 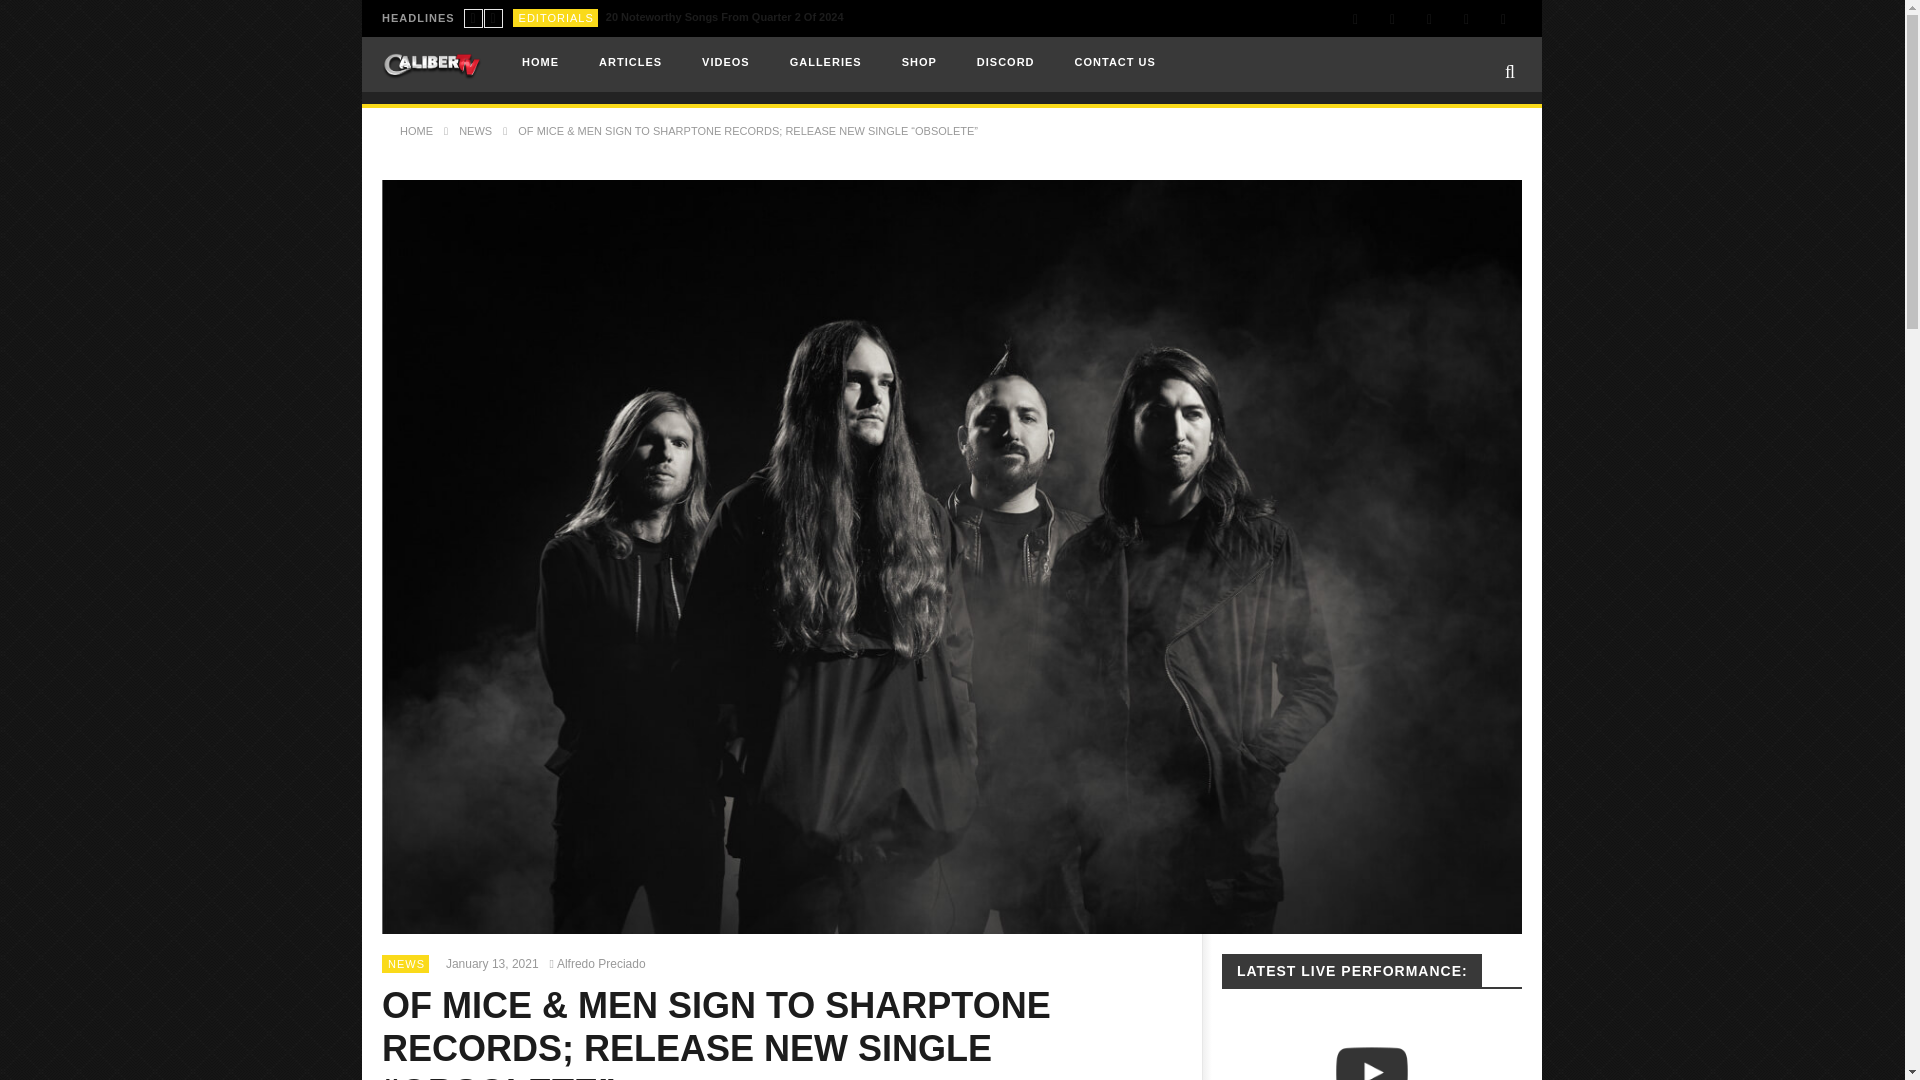 What do you see at coordinates (1490, 105) in the screenshot?
I see `search` at bounding box center [1490, 105].